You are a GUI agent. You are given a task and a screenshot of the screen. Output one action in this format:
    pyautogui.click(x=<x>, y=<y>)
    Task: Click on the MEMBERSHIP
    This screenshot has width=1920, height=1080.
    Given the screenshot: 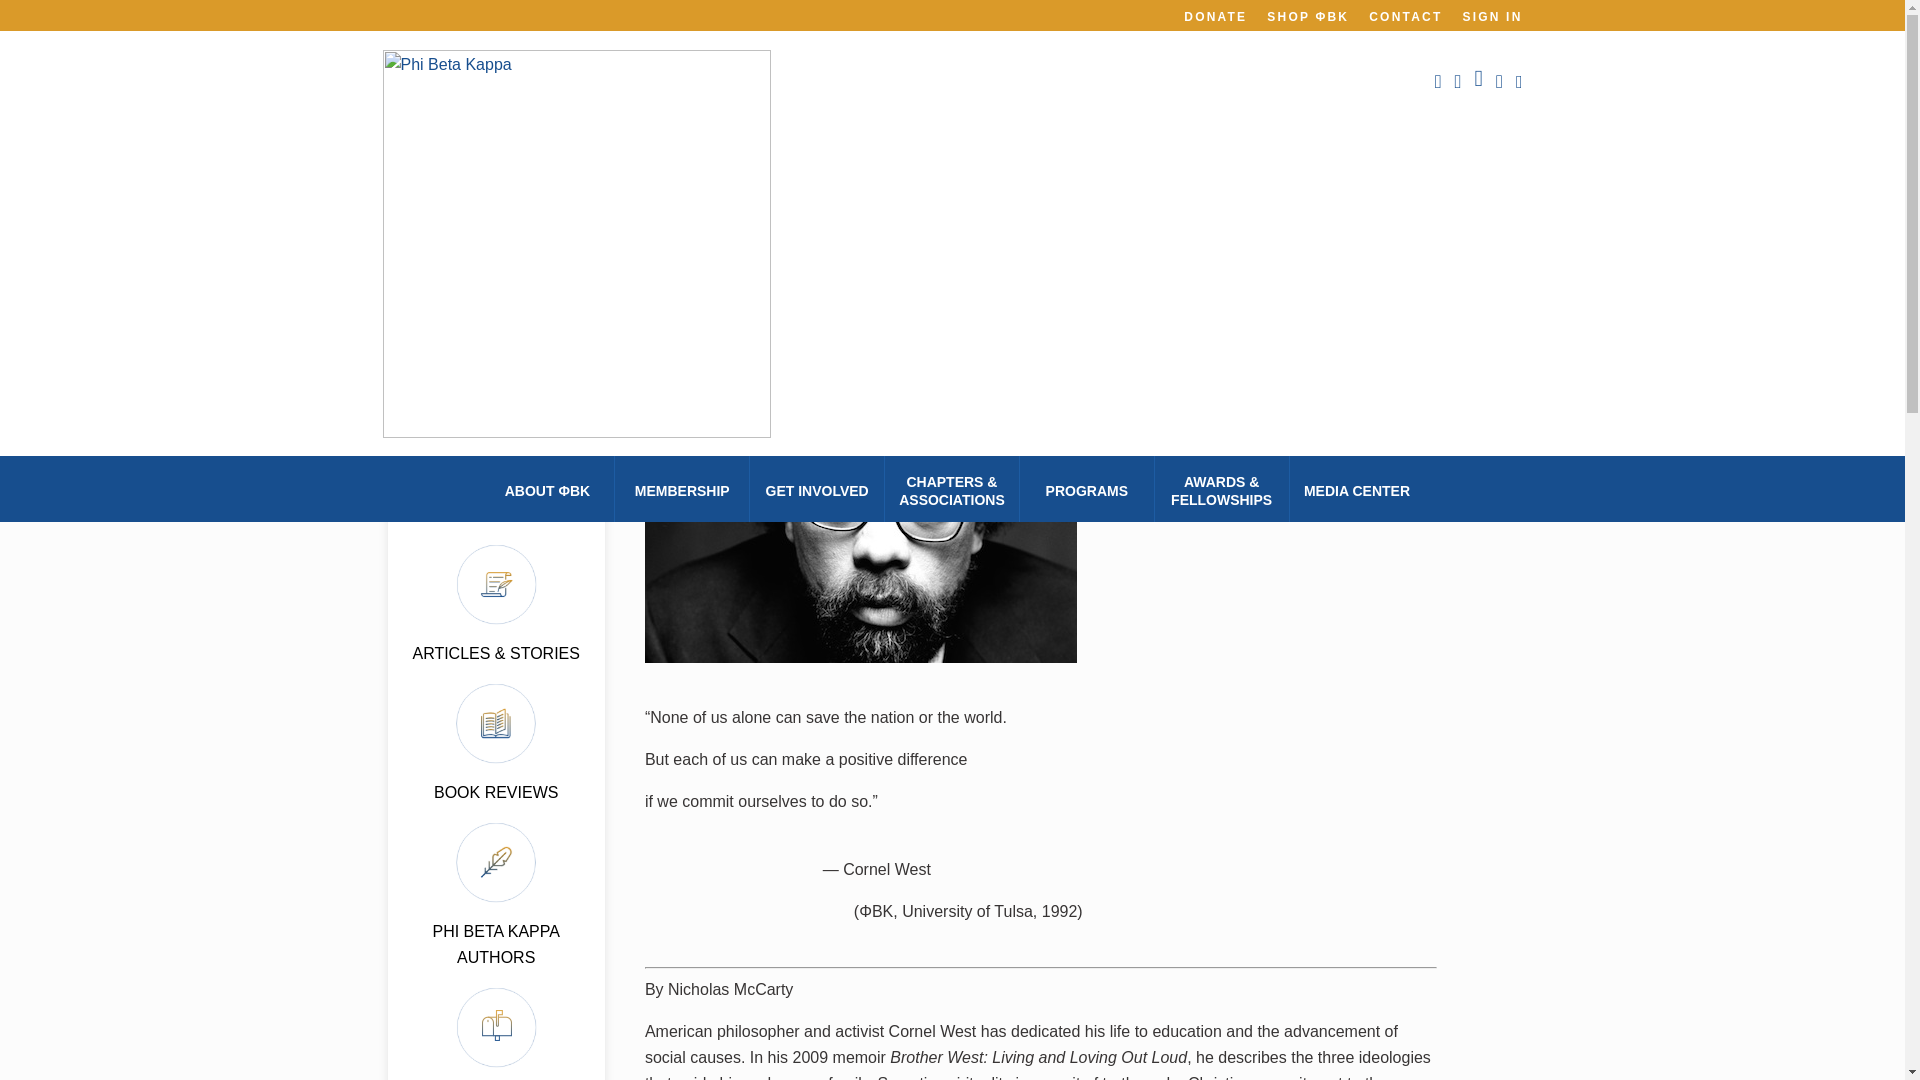 What is the action you would take?
    pyautogui.click(x=682, y=489)
    